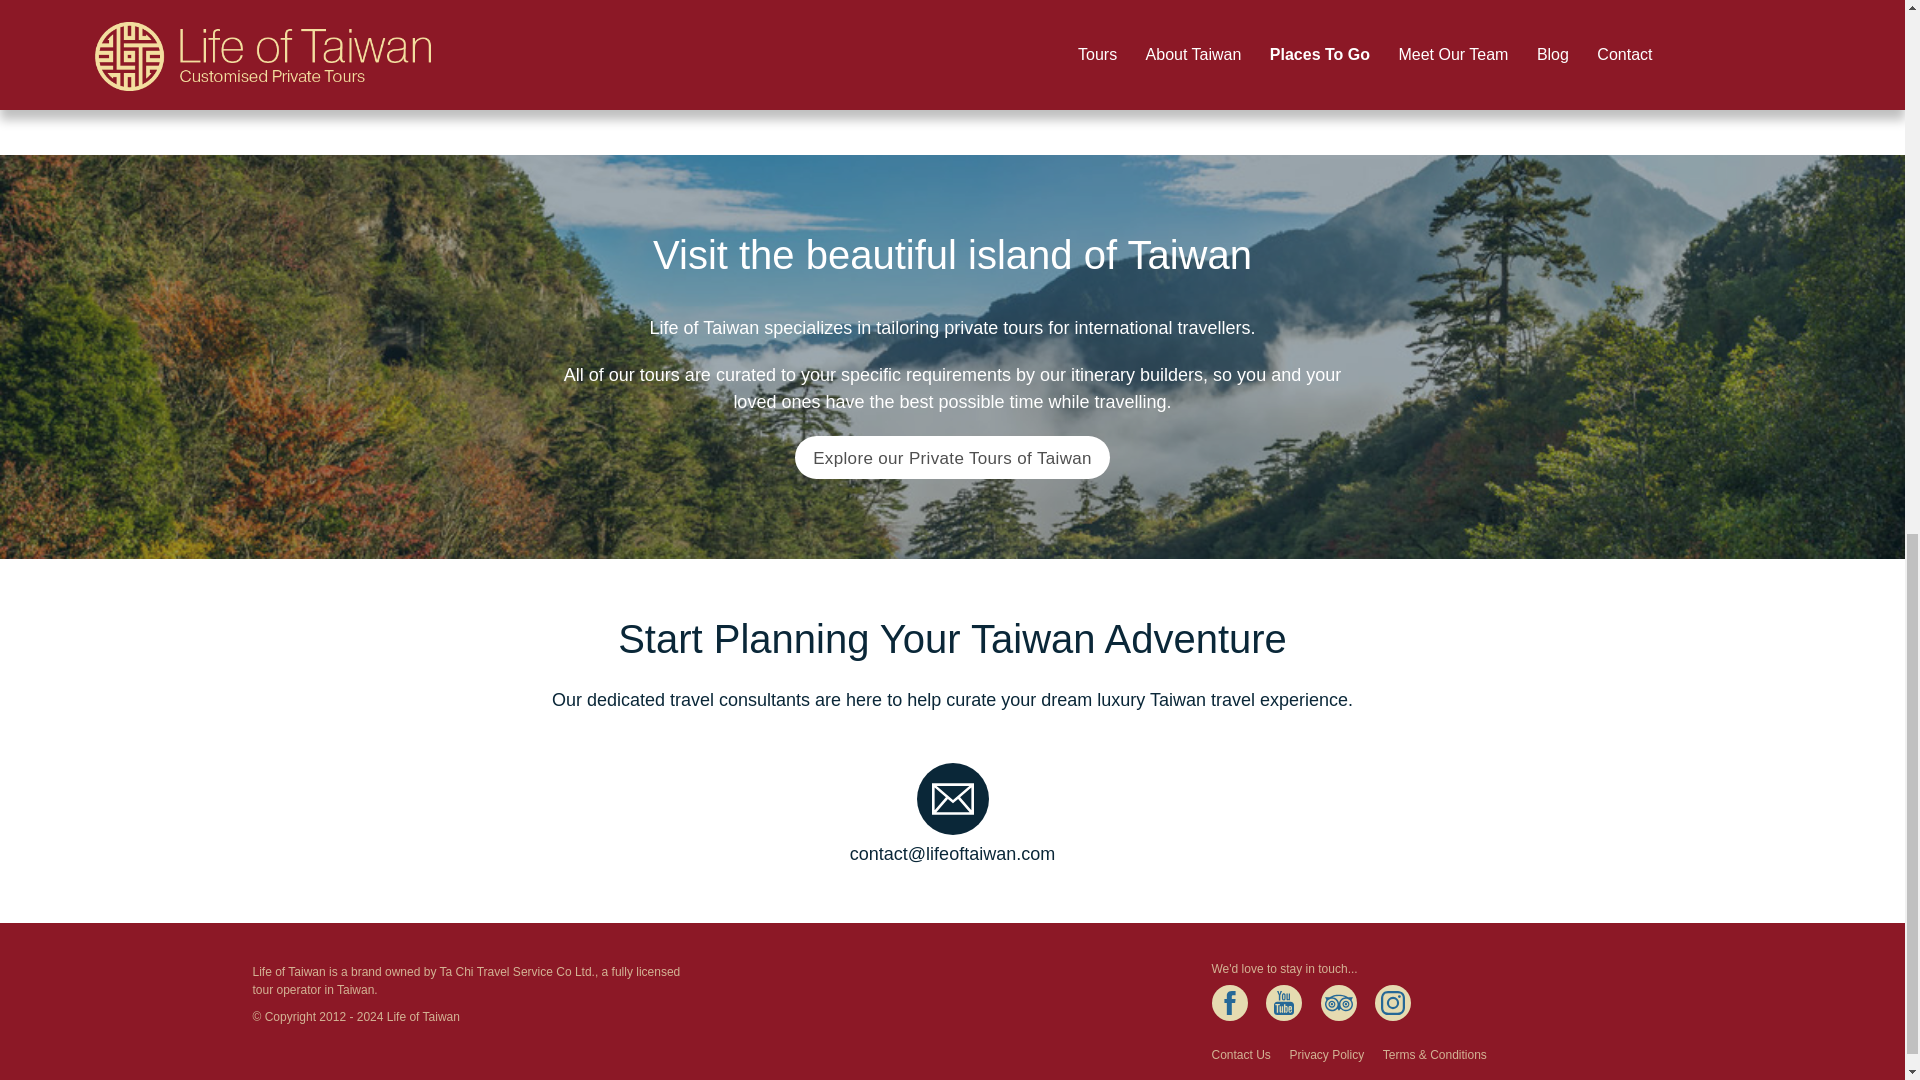  What do you see at coordinates (1338, 1002) in the screenshot?
I see `TripAdvisor` at bounding box center [1338, 1002].